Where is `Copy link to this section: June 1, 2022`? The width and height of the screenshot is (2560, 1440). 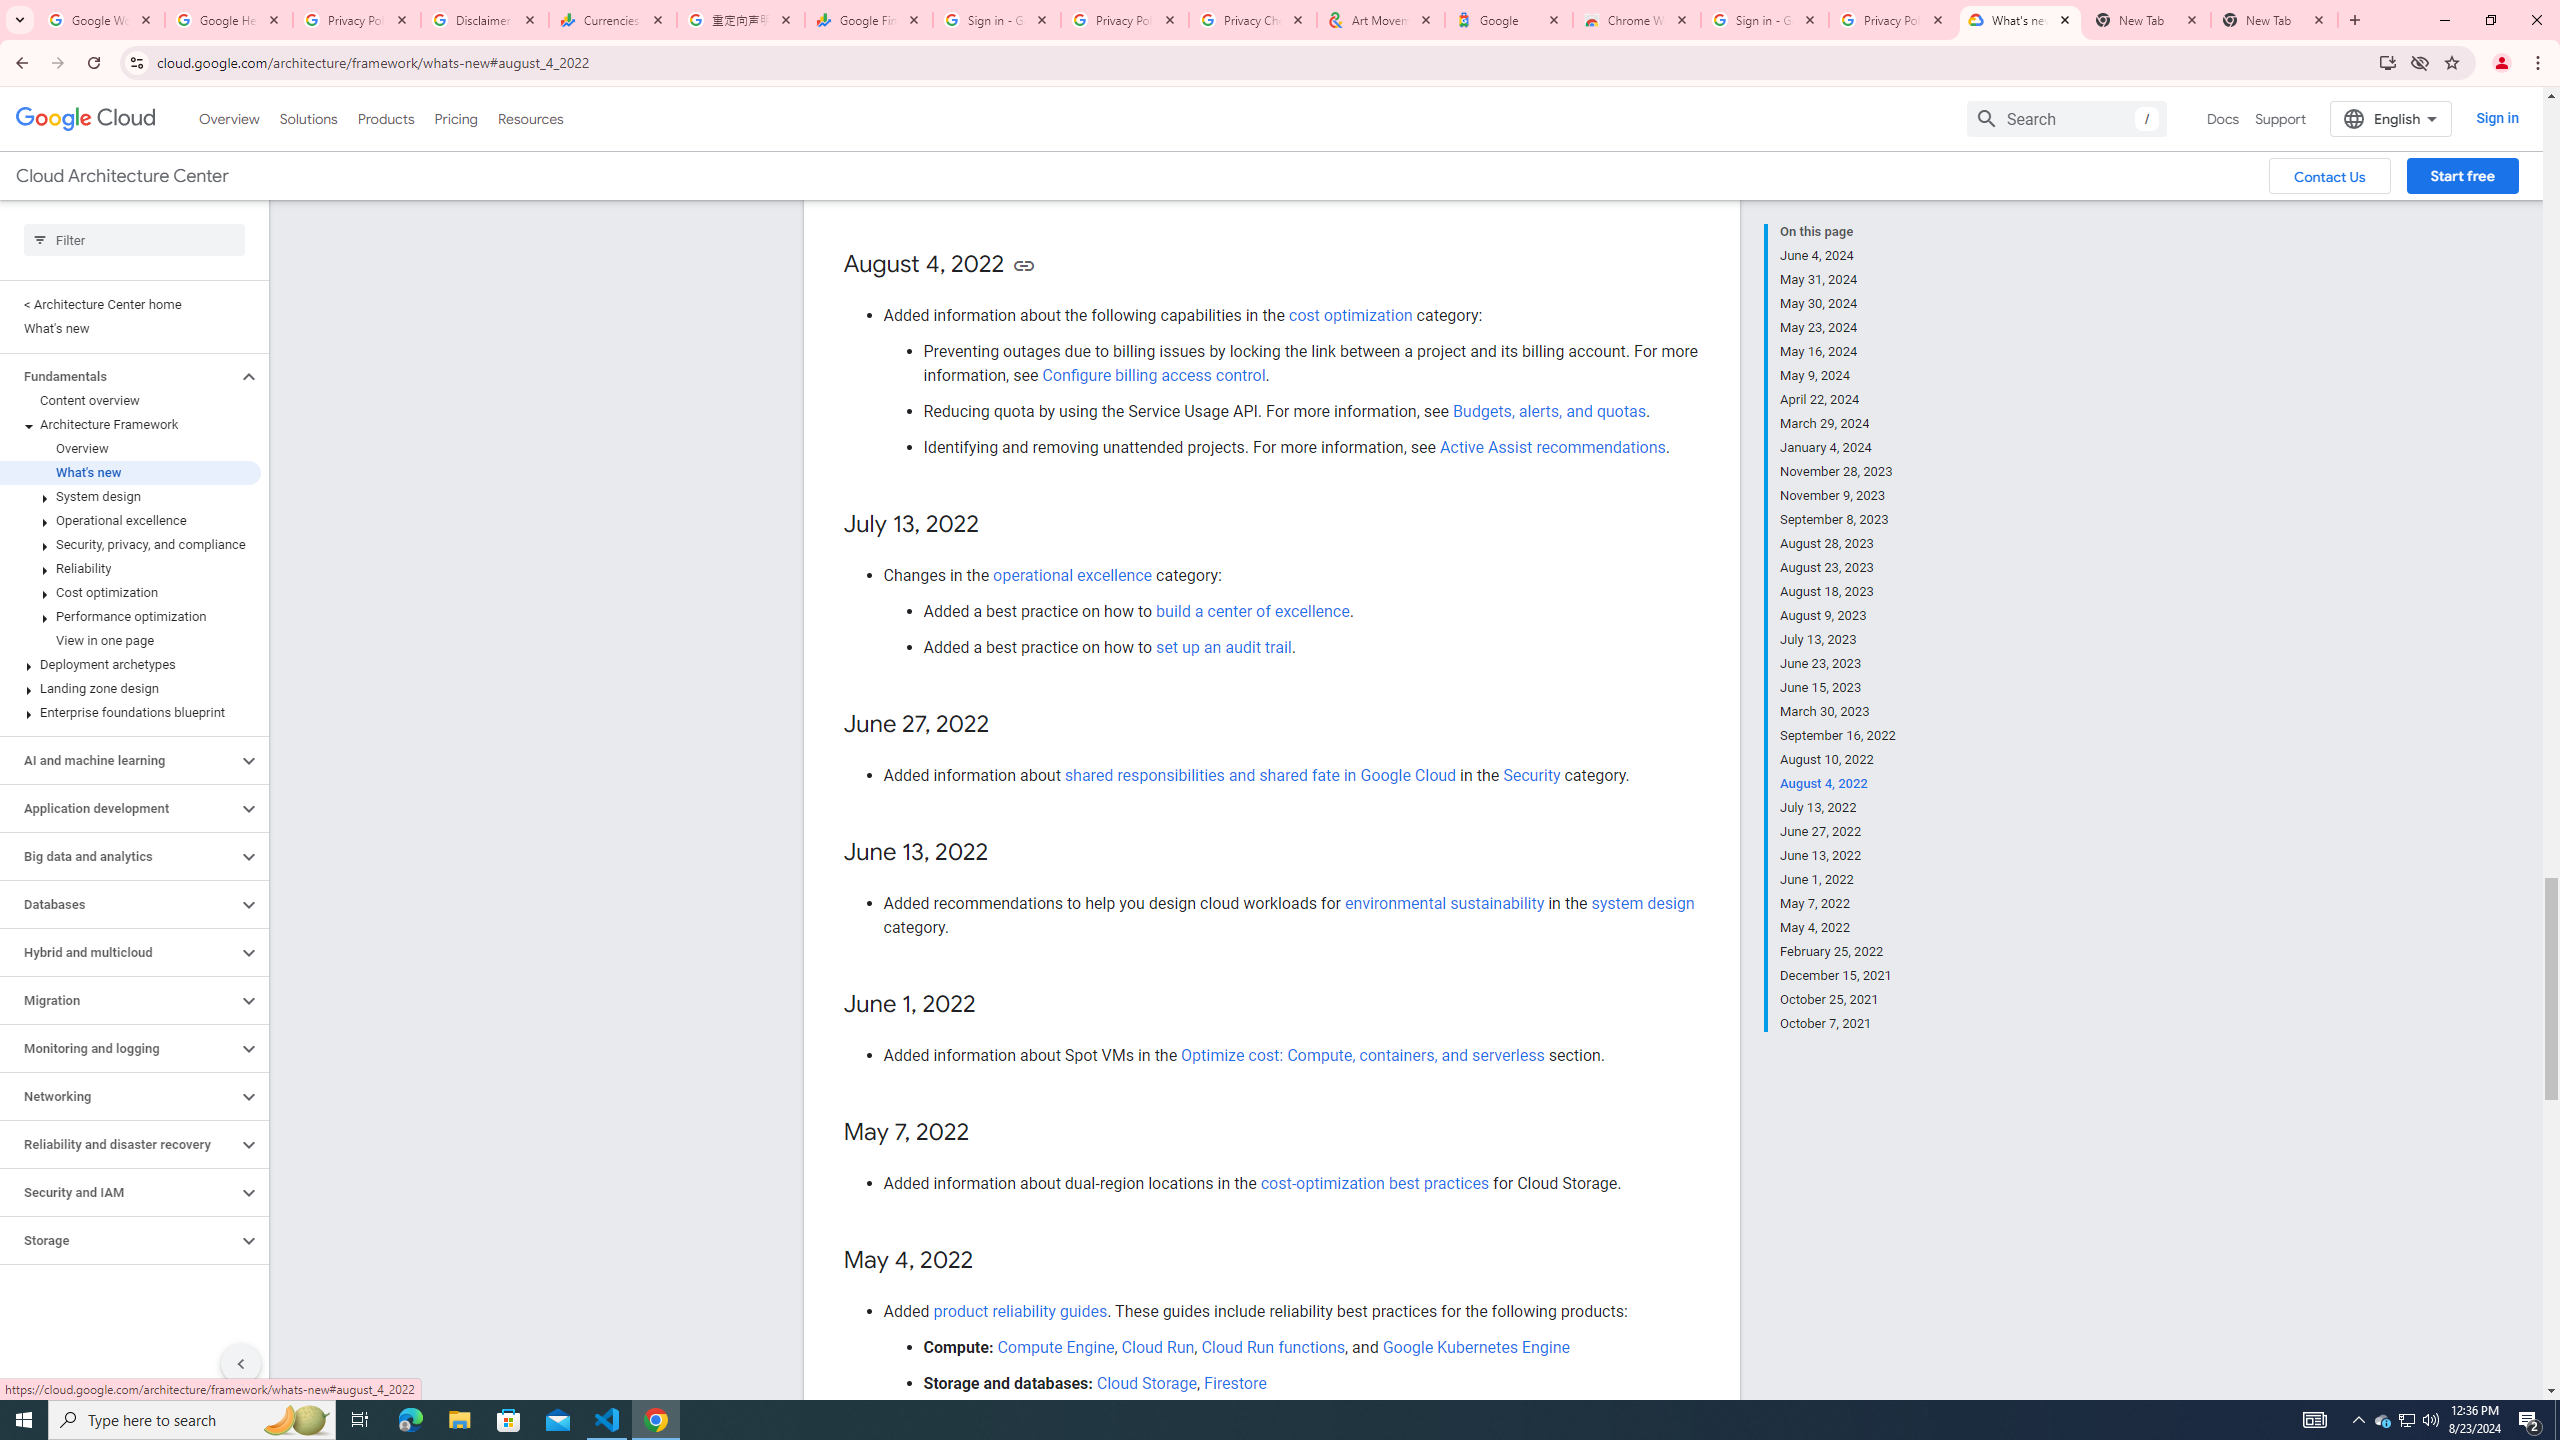
Copy link to this section: June 1, 2022 is located at coordinates (996, 1006).